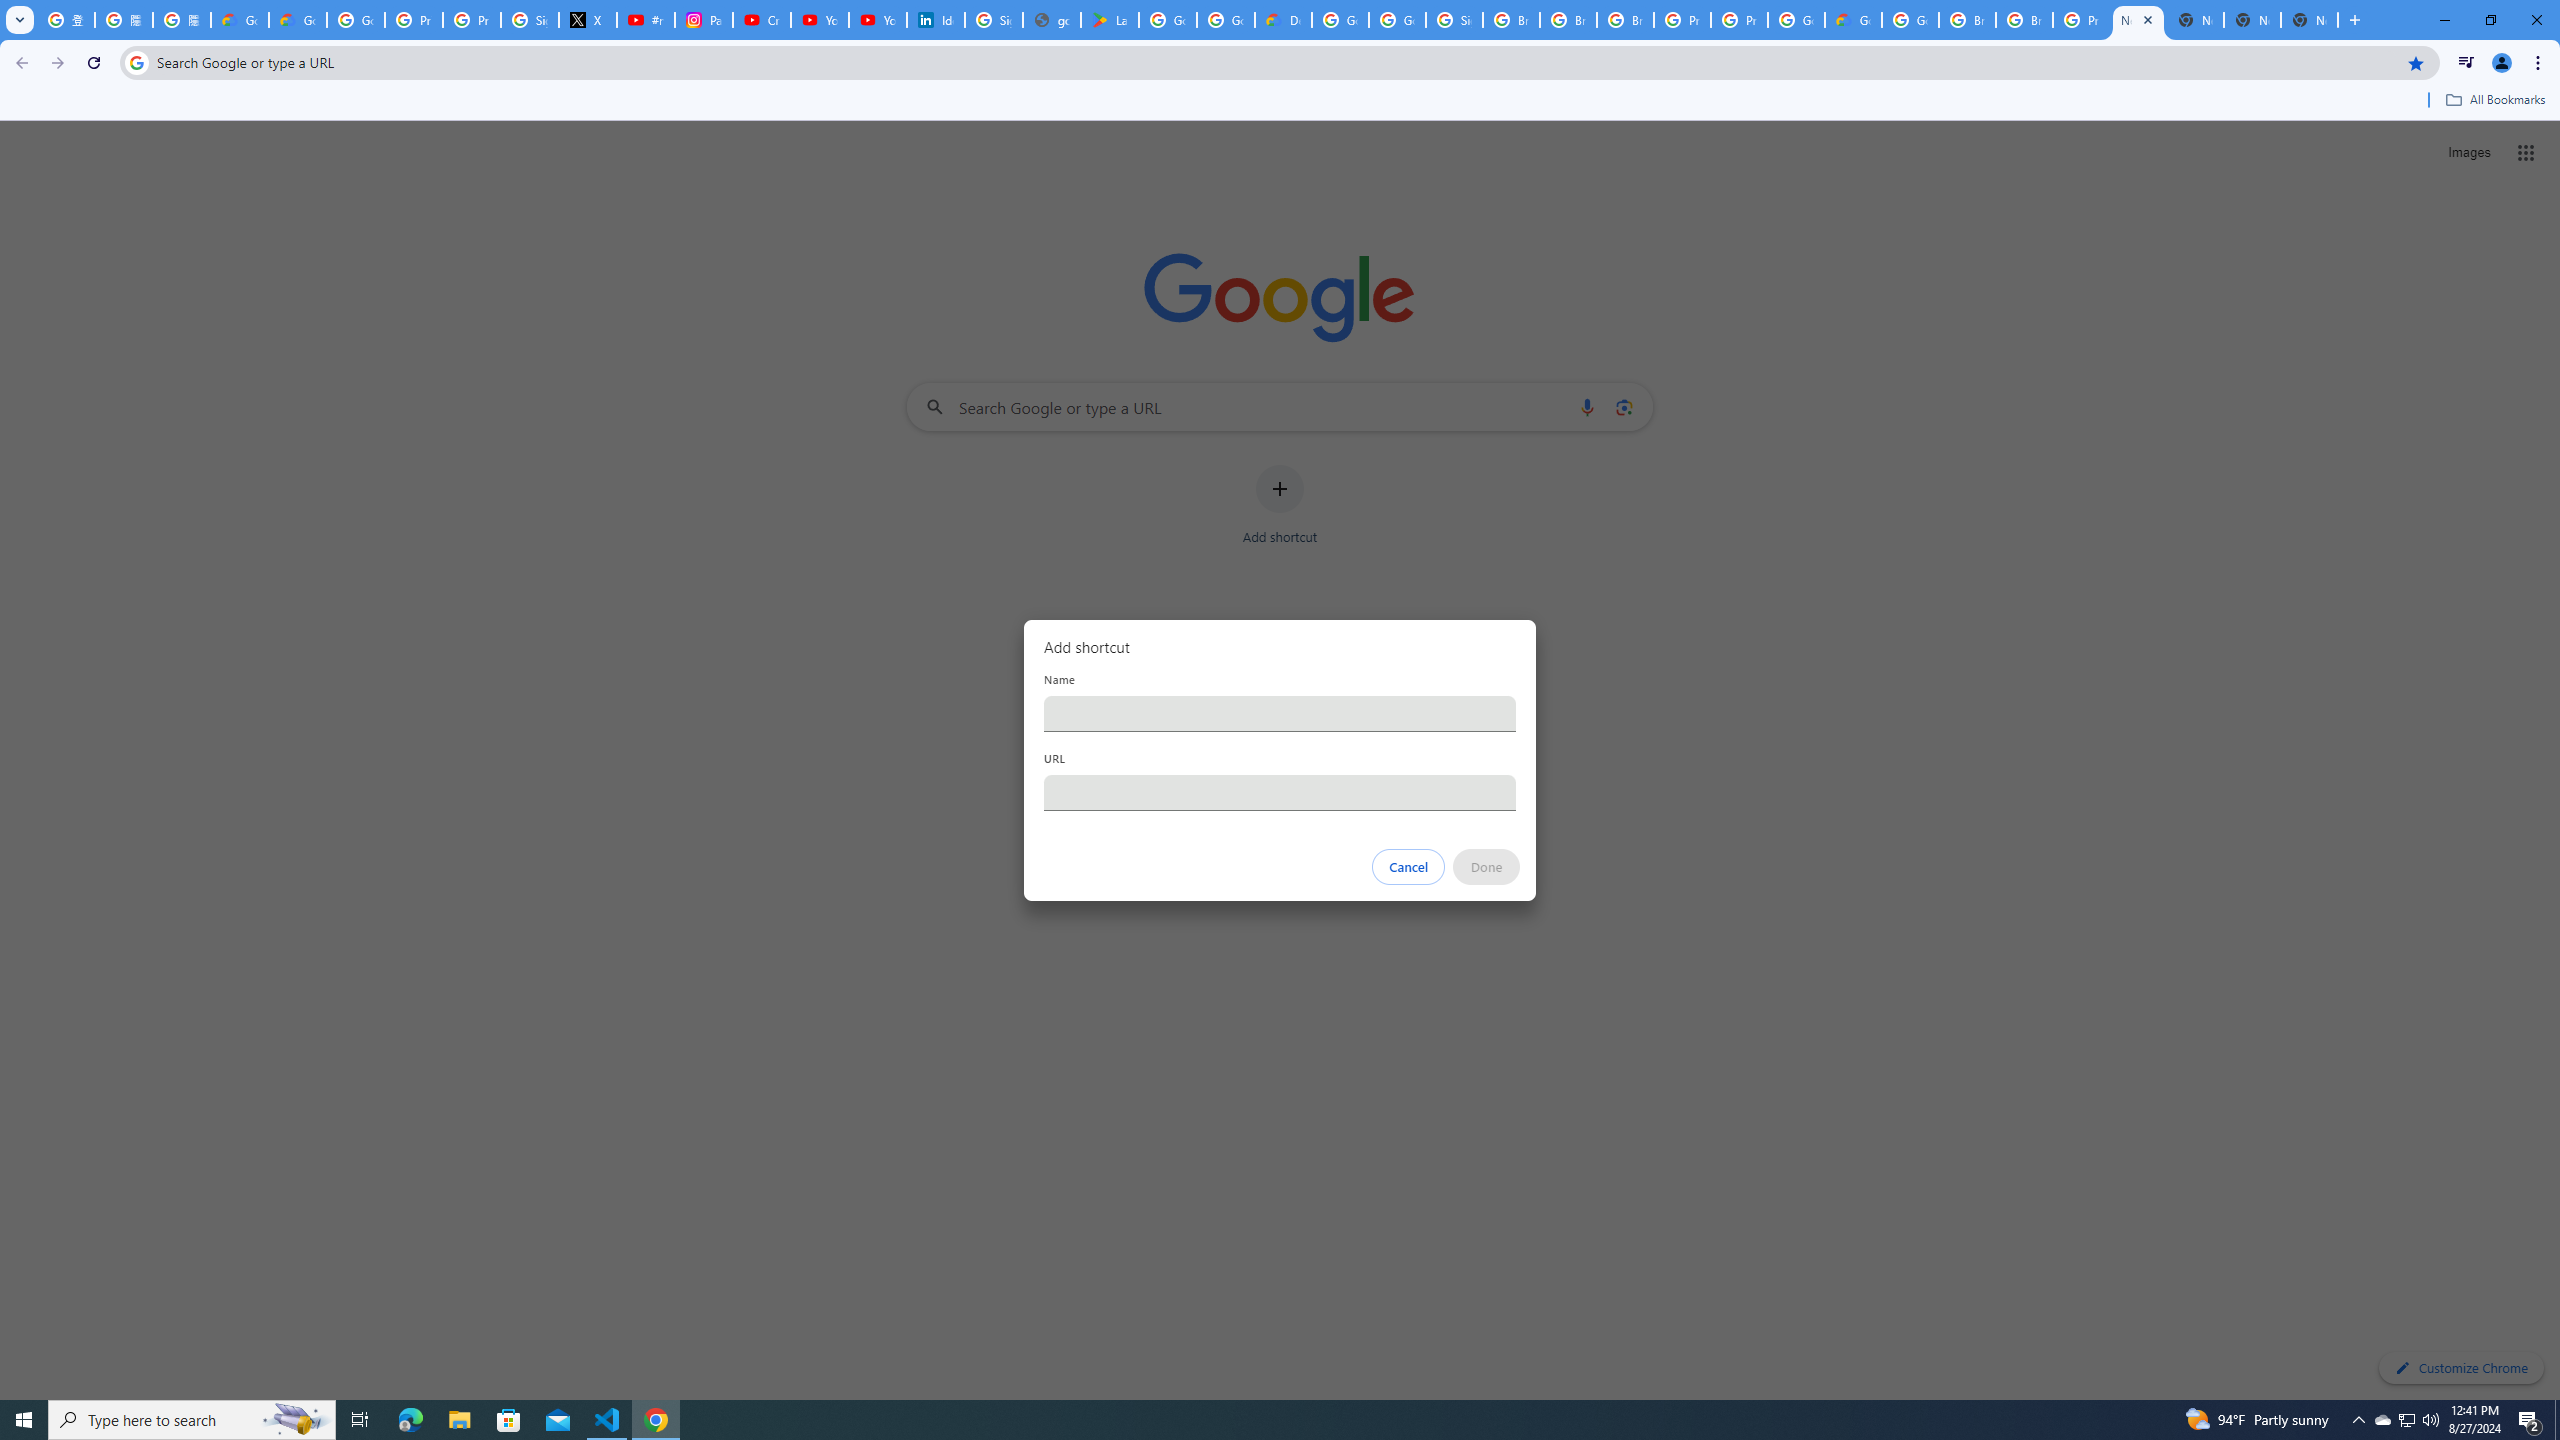 The image size is (2560, 1440). I want to click on Browse Chrome as a guest - Computer - Google Chrome Help, so click(1626, 20).